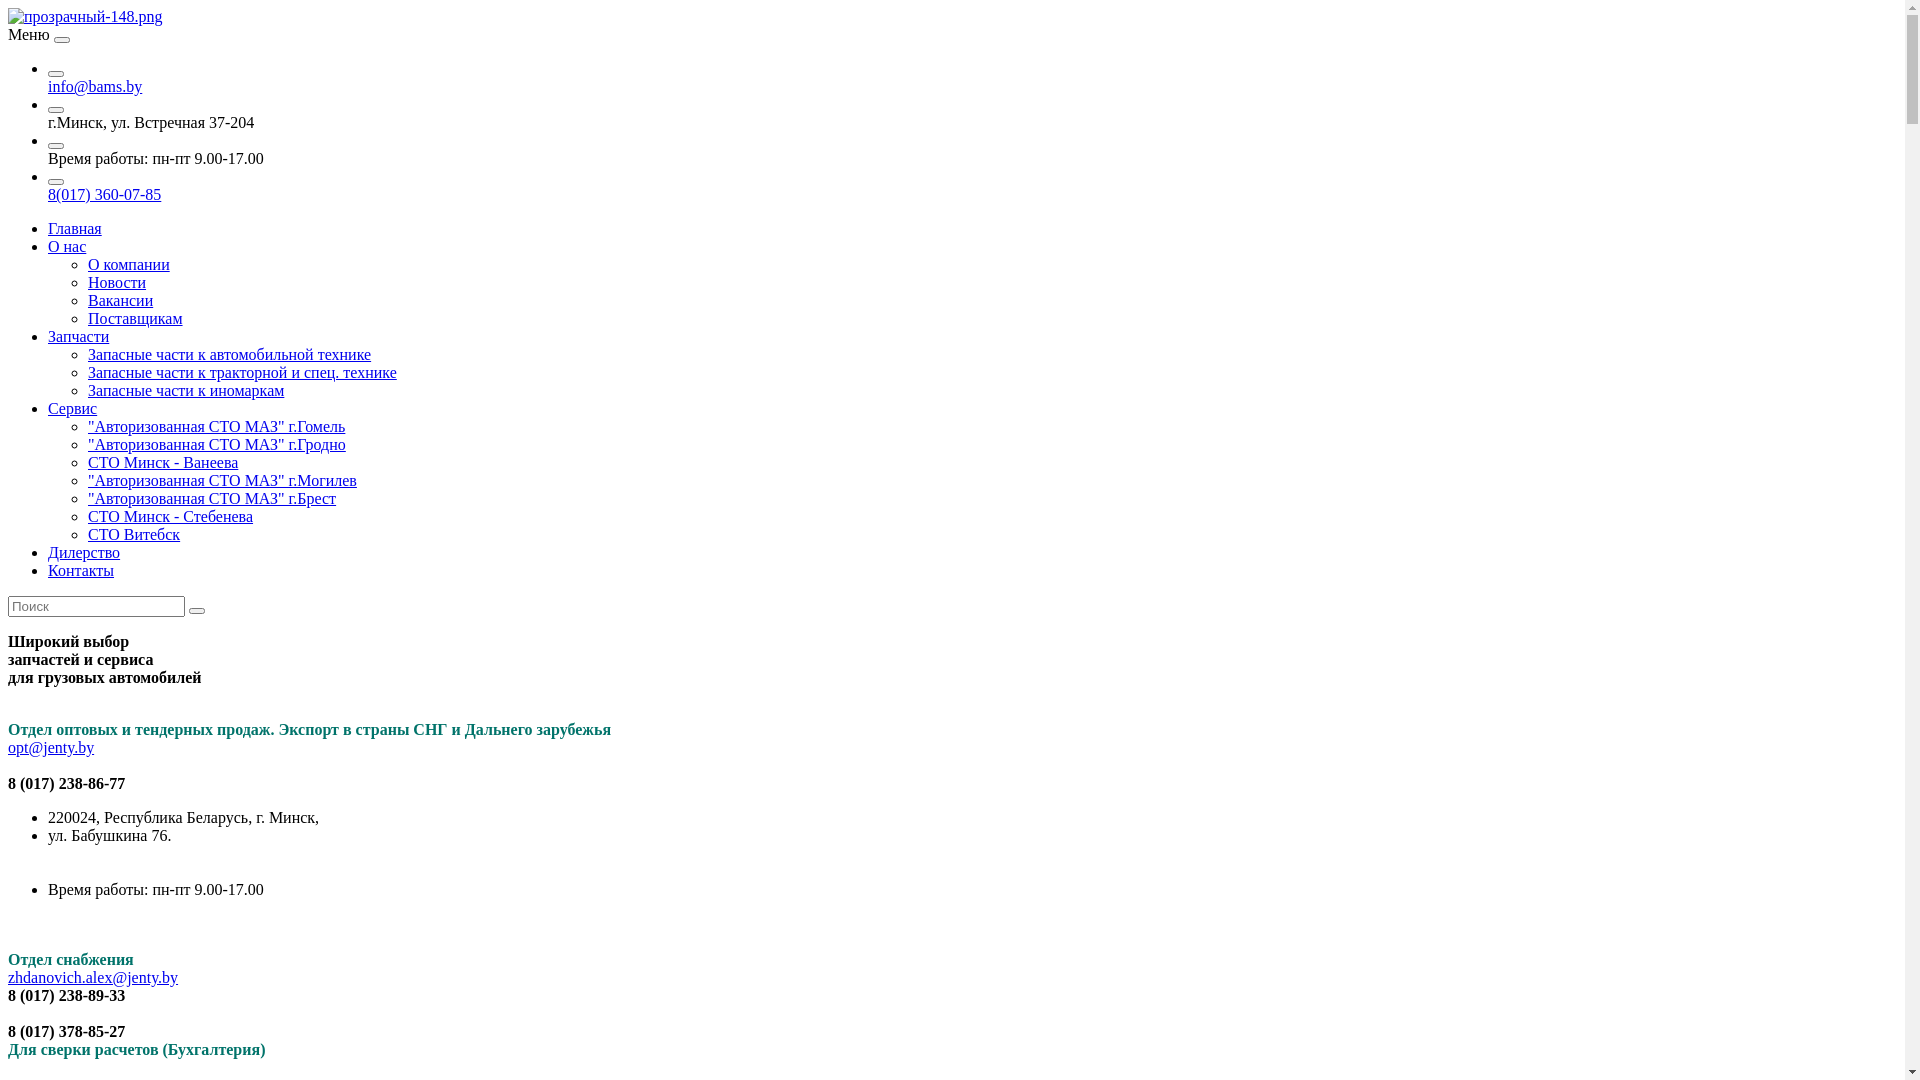 The image size is (1920, 1080). I want to click on opt@jenty.by, so click(51, 748).